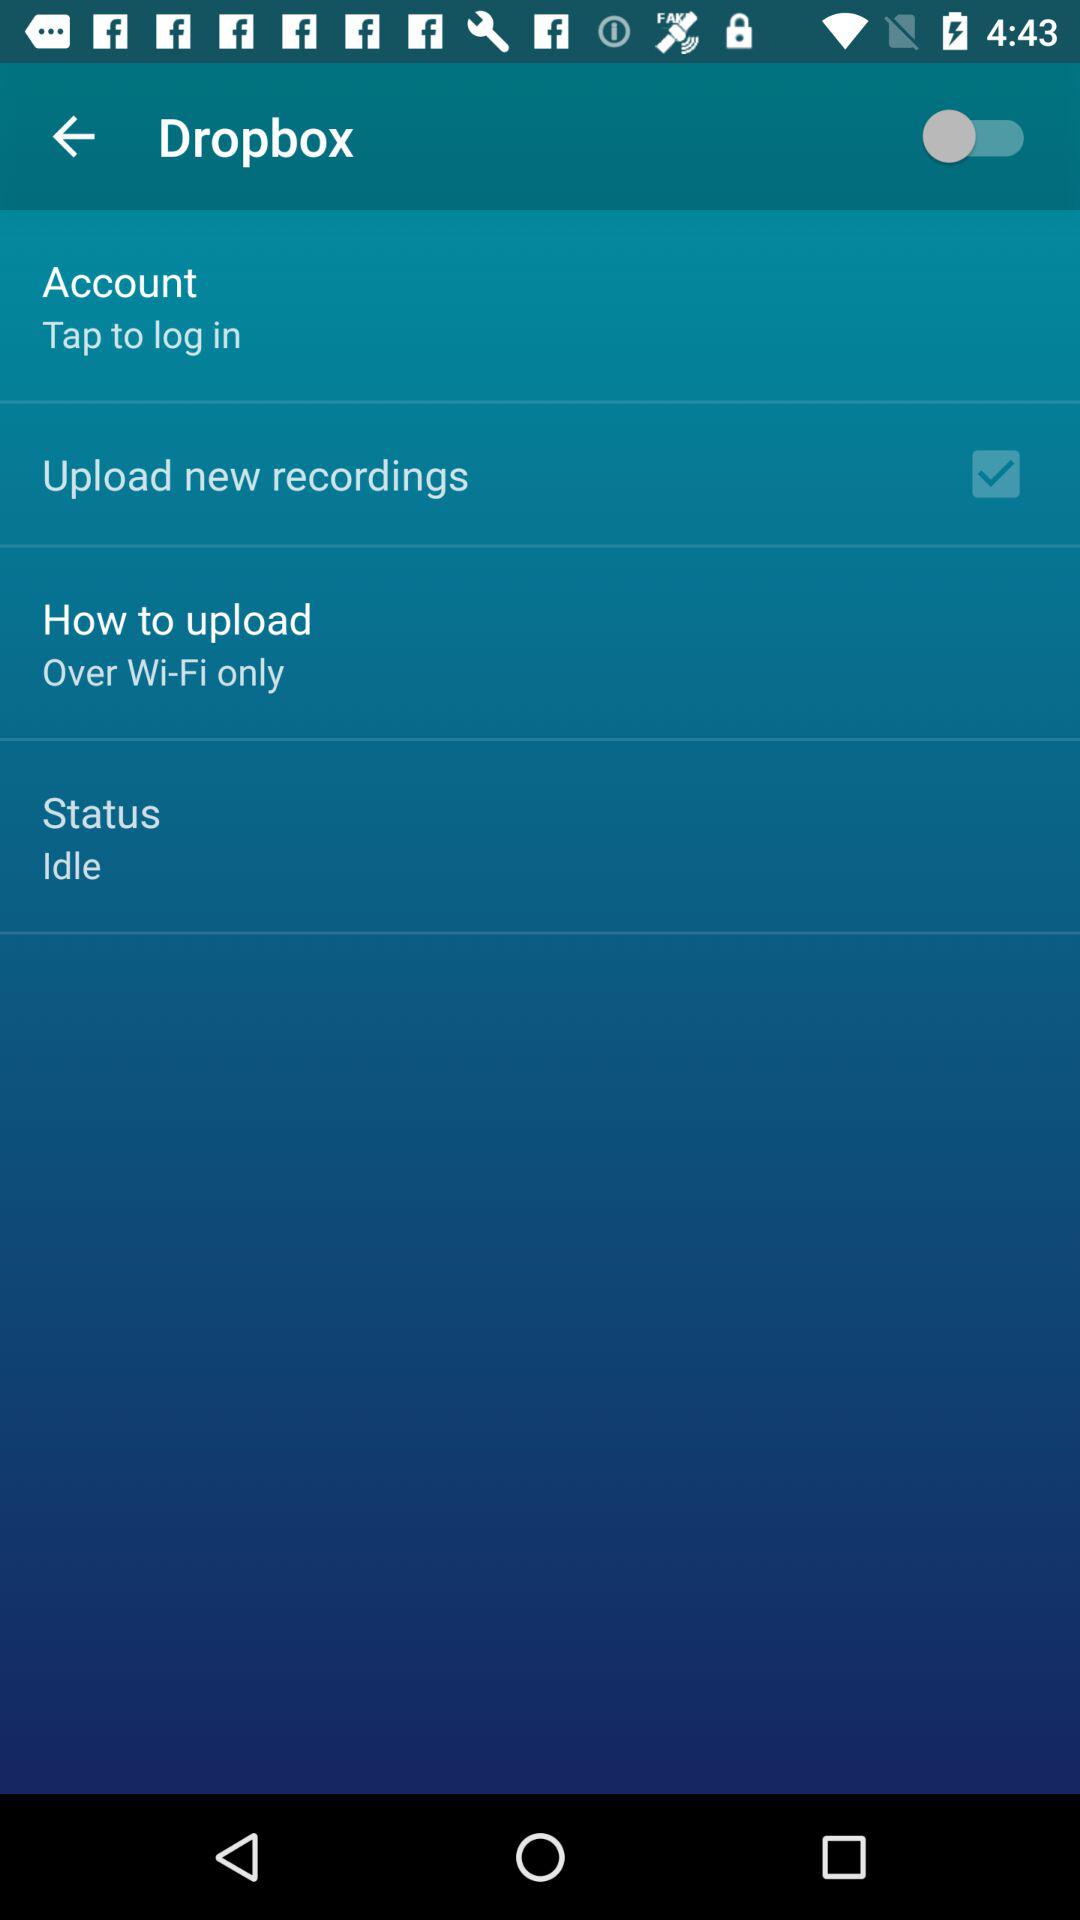 The image size is (1080, 1920). I want to click on scroll until the status, so click(102, 812).